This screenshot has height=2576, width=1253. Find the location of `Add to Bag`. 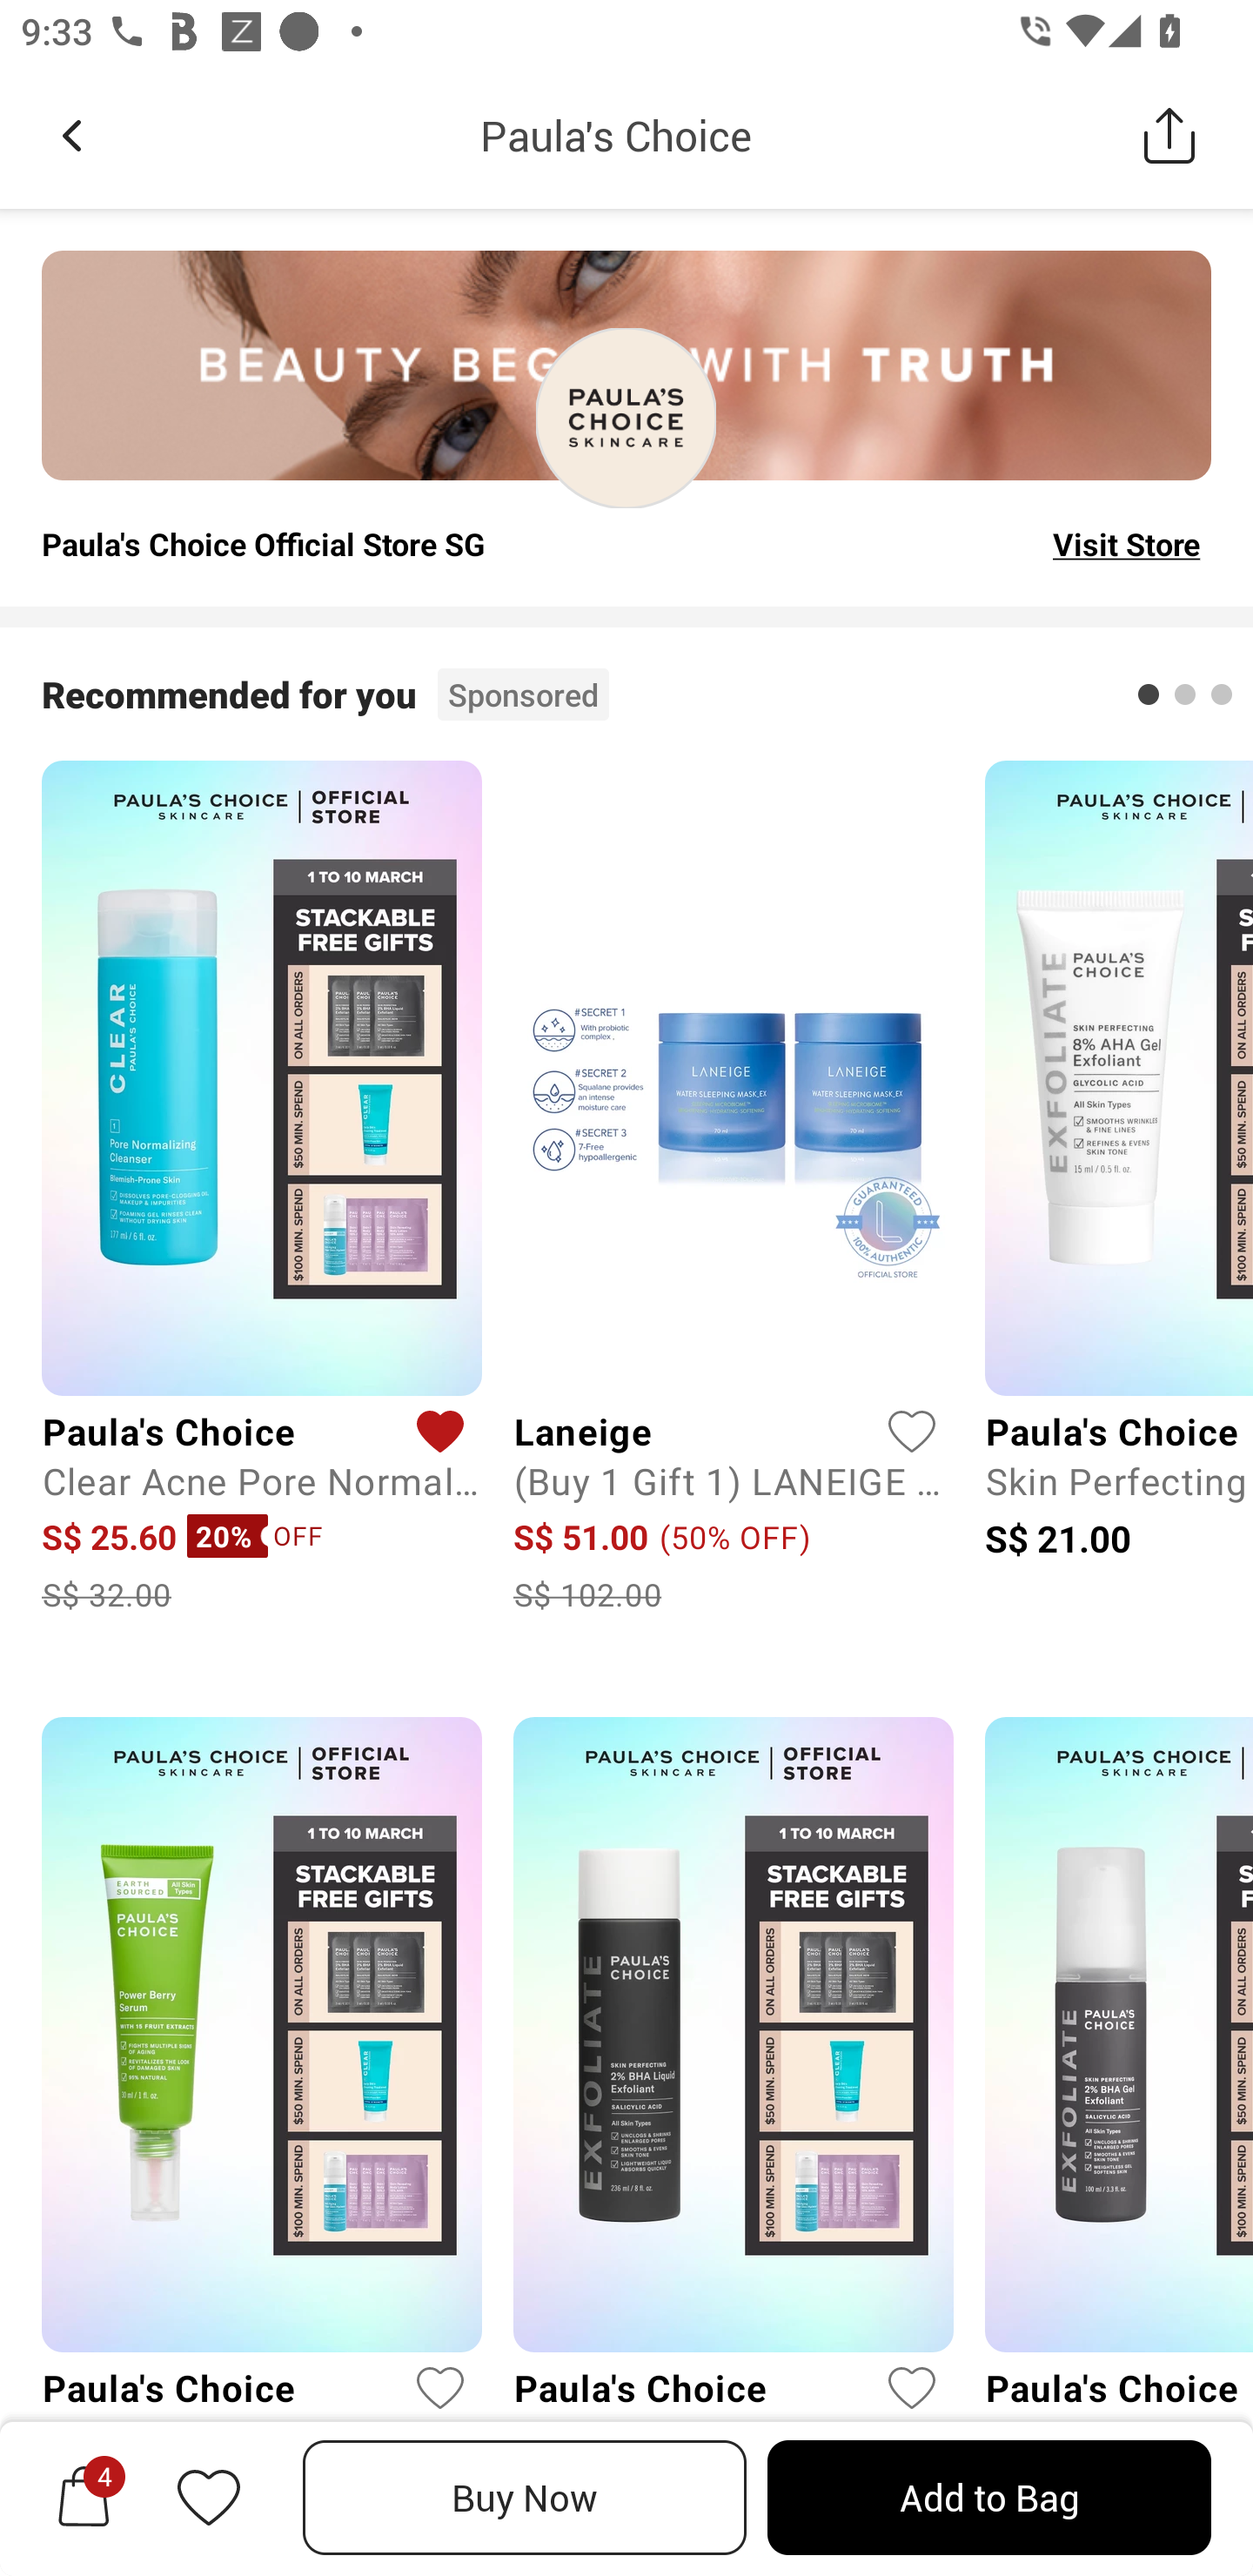

Add to Bag is located at coordinates (988, 2498).